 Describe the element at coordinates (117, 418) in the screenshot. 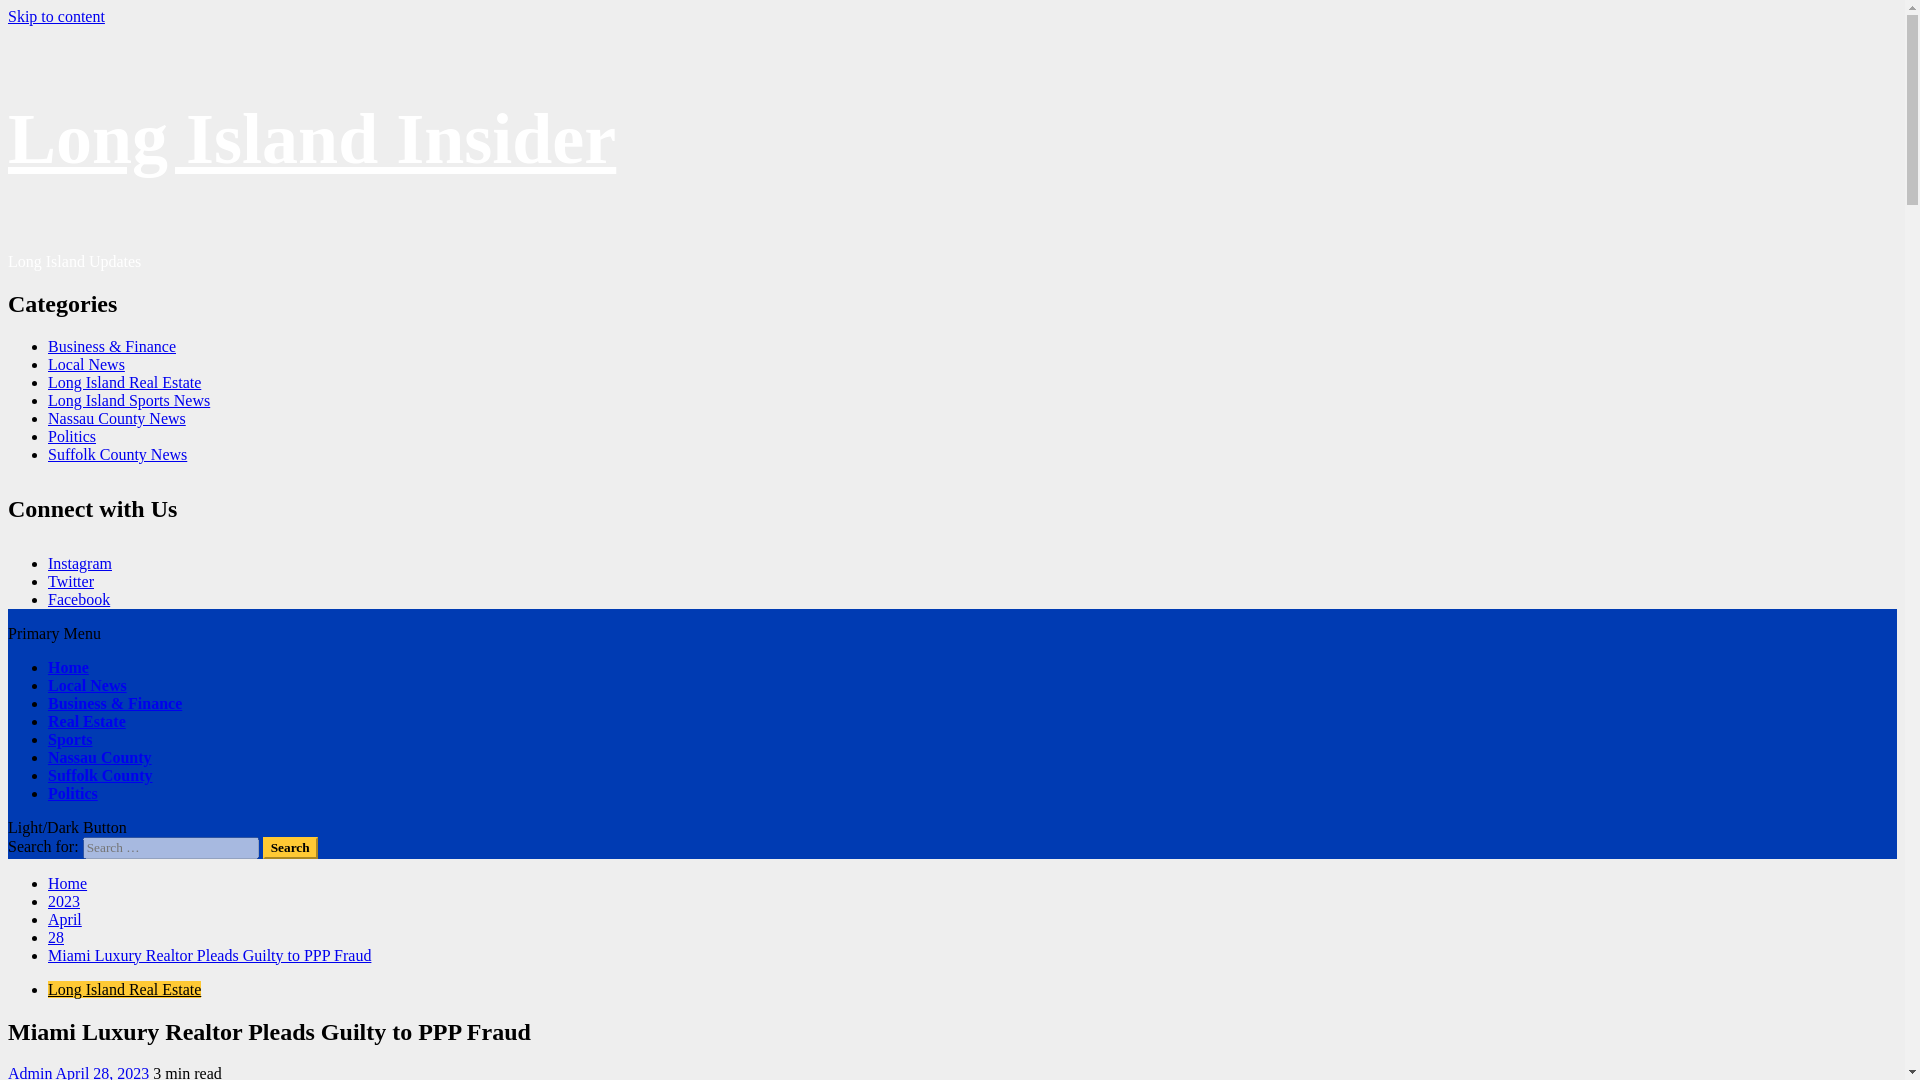

I see `Nassau County News` at that location.